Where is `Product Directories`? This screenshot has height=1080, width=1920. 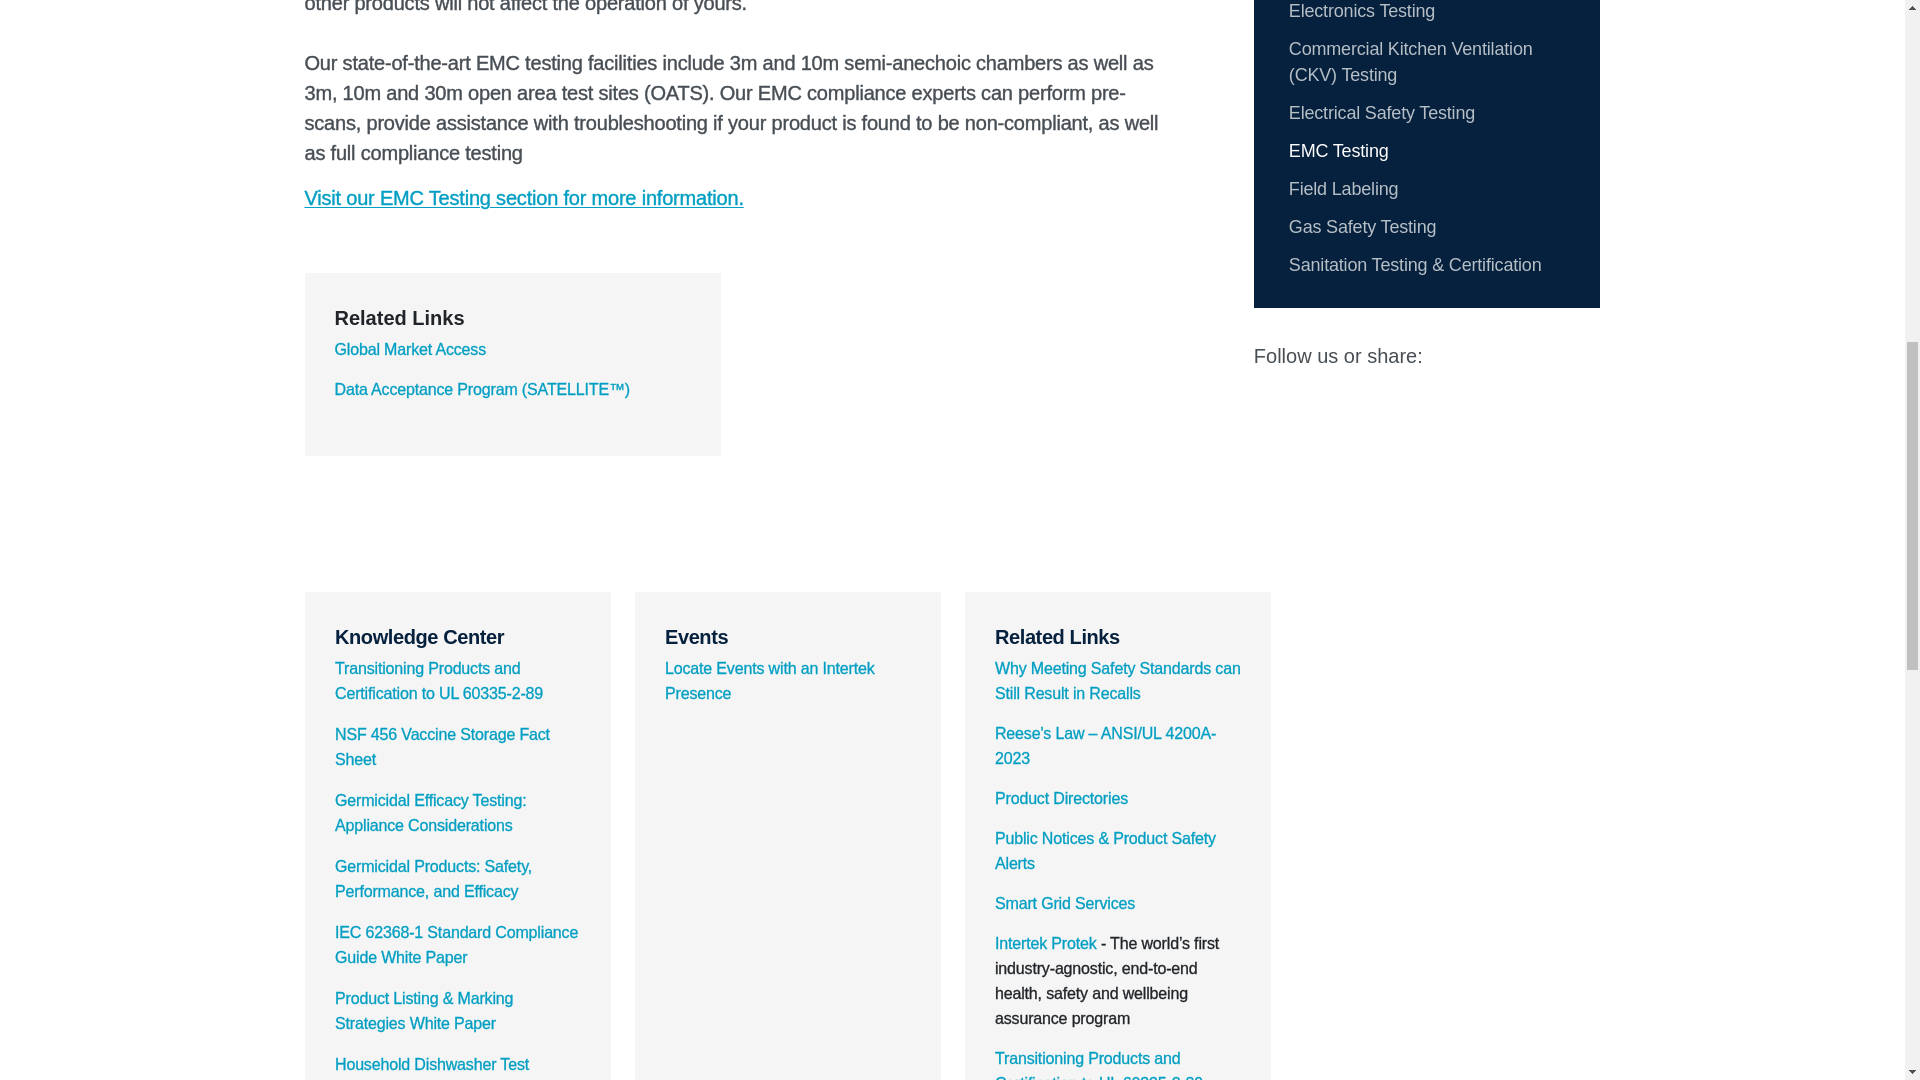
Product Directories is located at coordinates (1060, 798).